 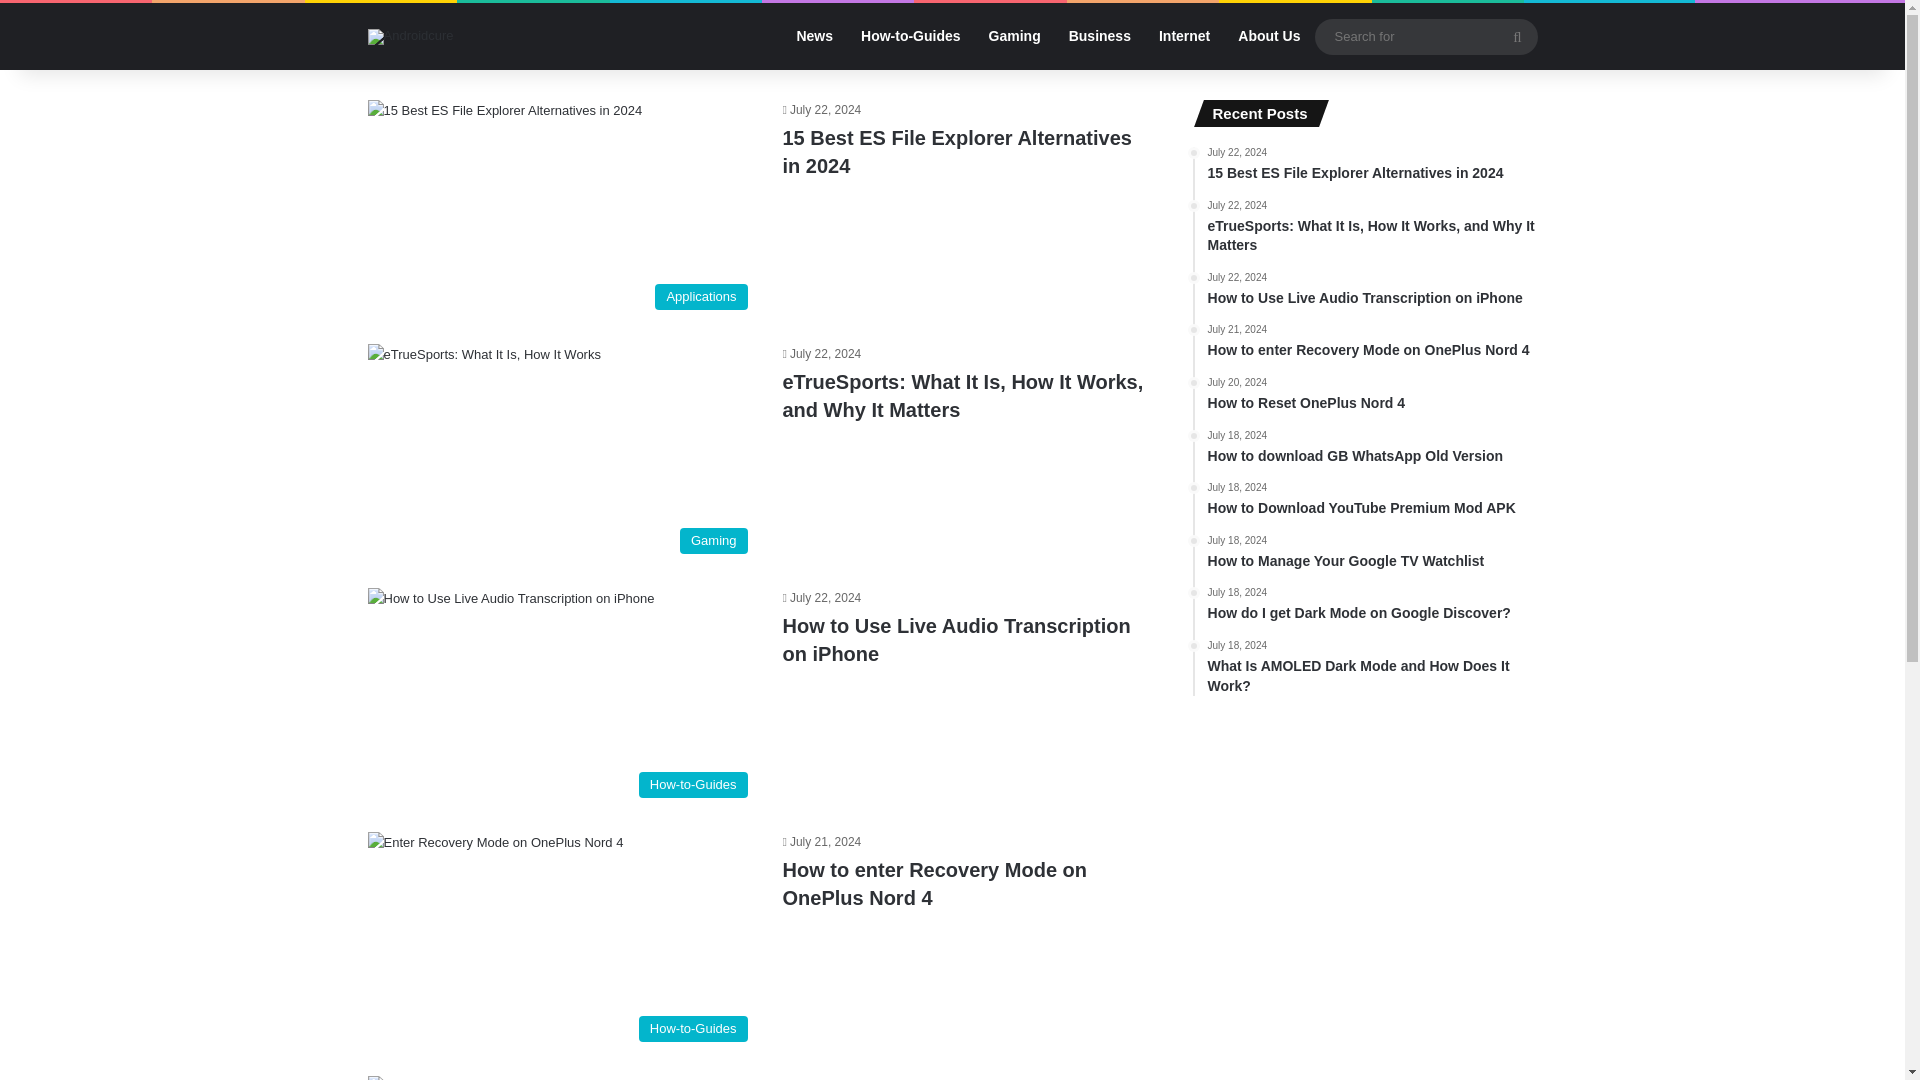 I want to click on How-to-Guides, so click(x=1372, y=290).